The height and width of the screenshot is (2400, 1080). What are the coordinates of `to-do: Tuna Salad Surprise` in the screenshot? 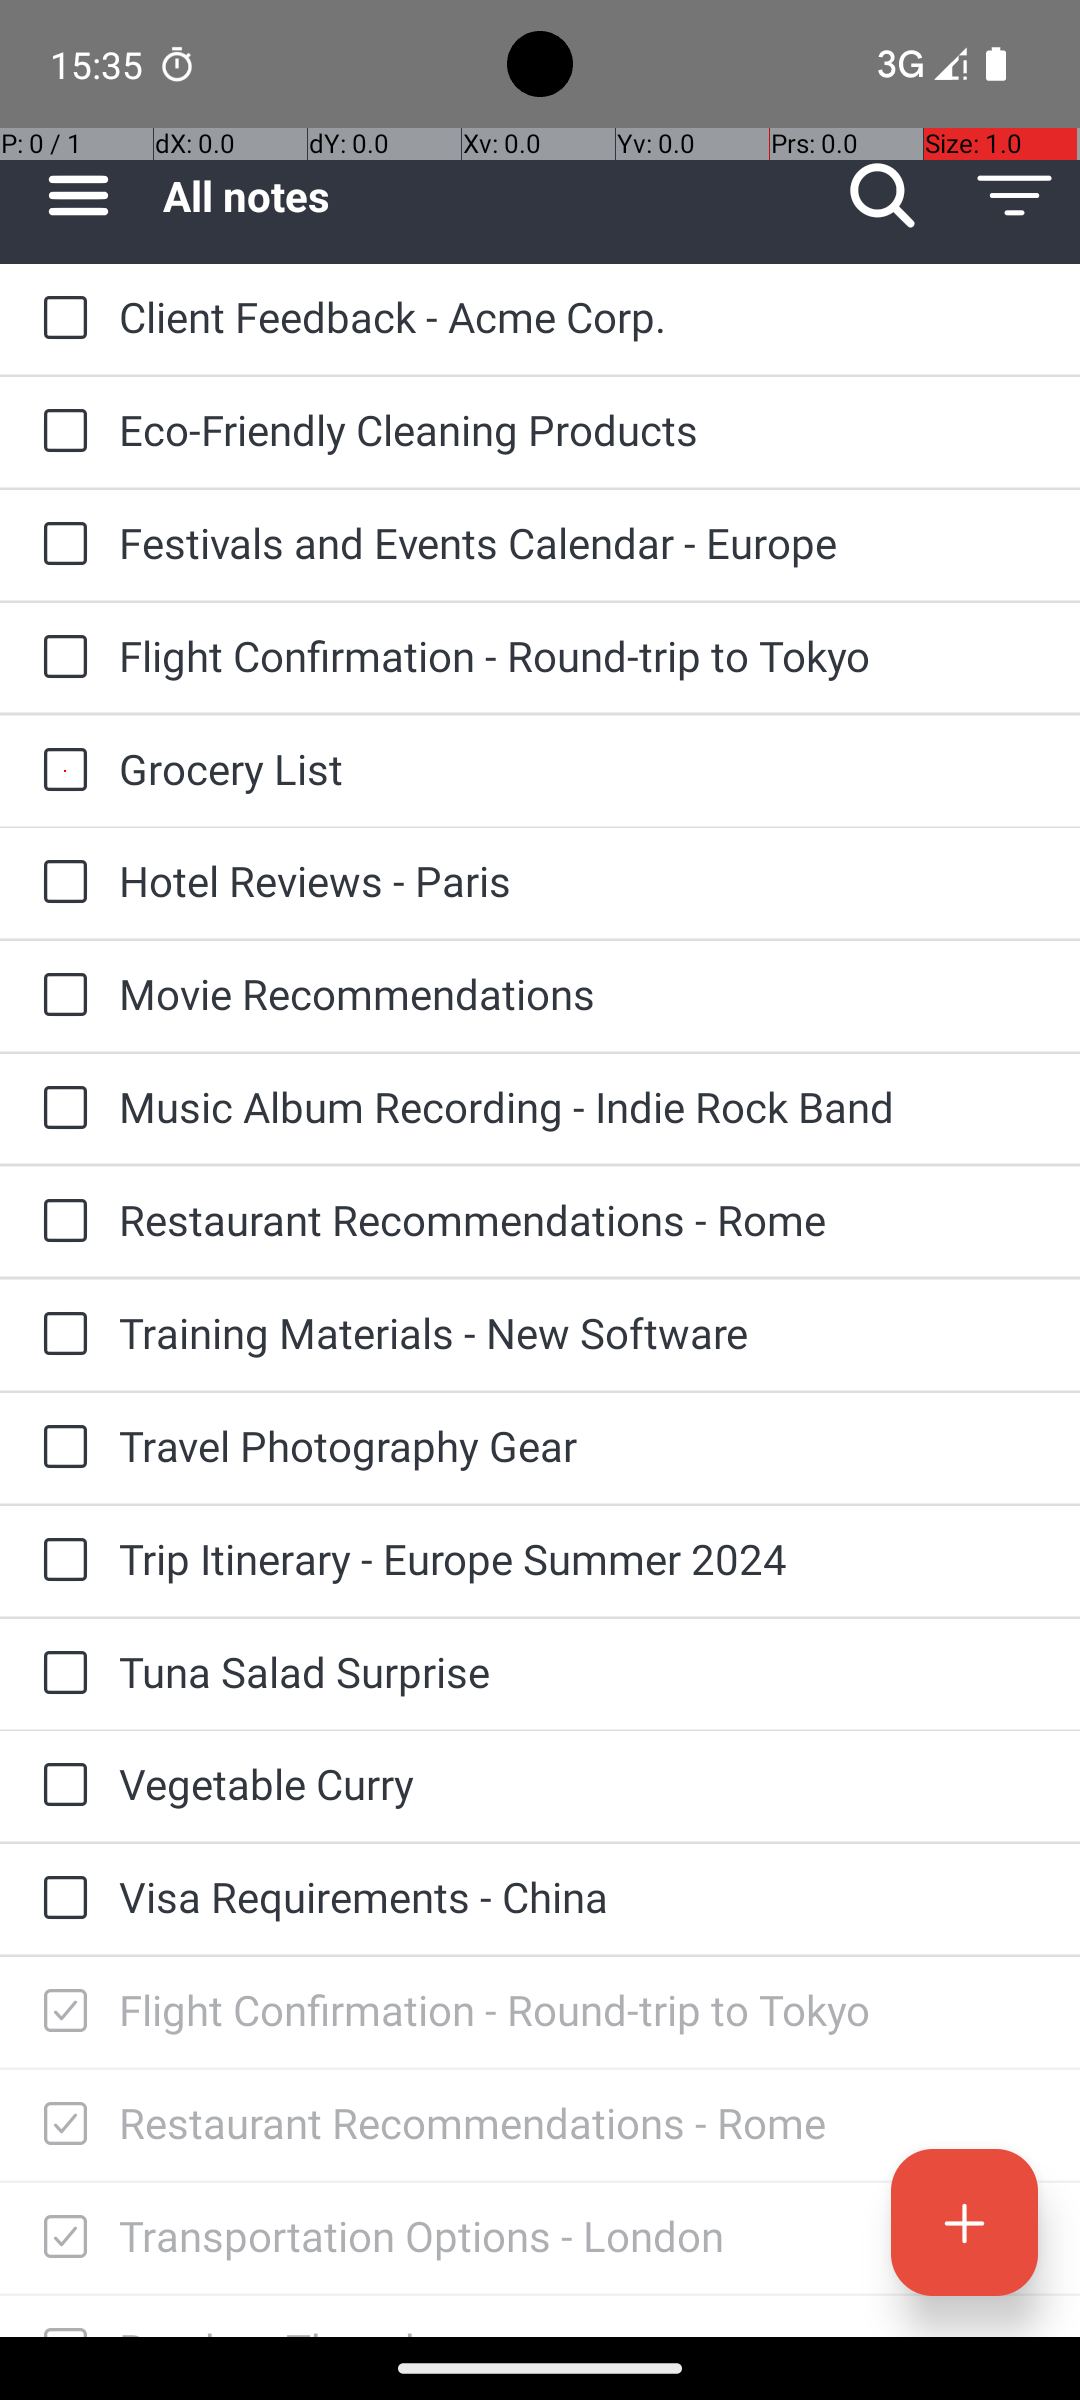 It's located at (60, 1674).